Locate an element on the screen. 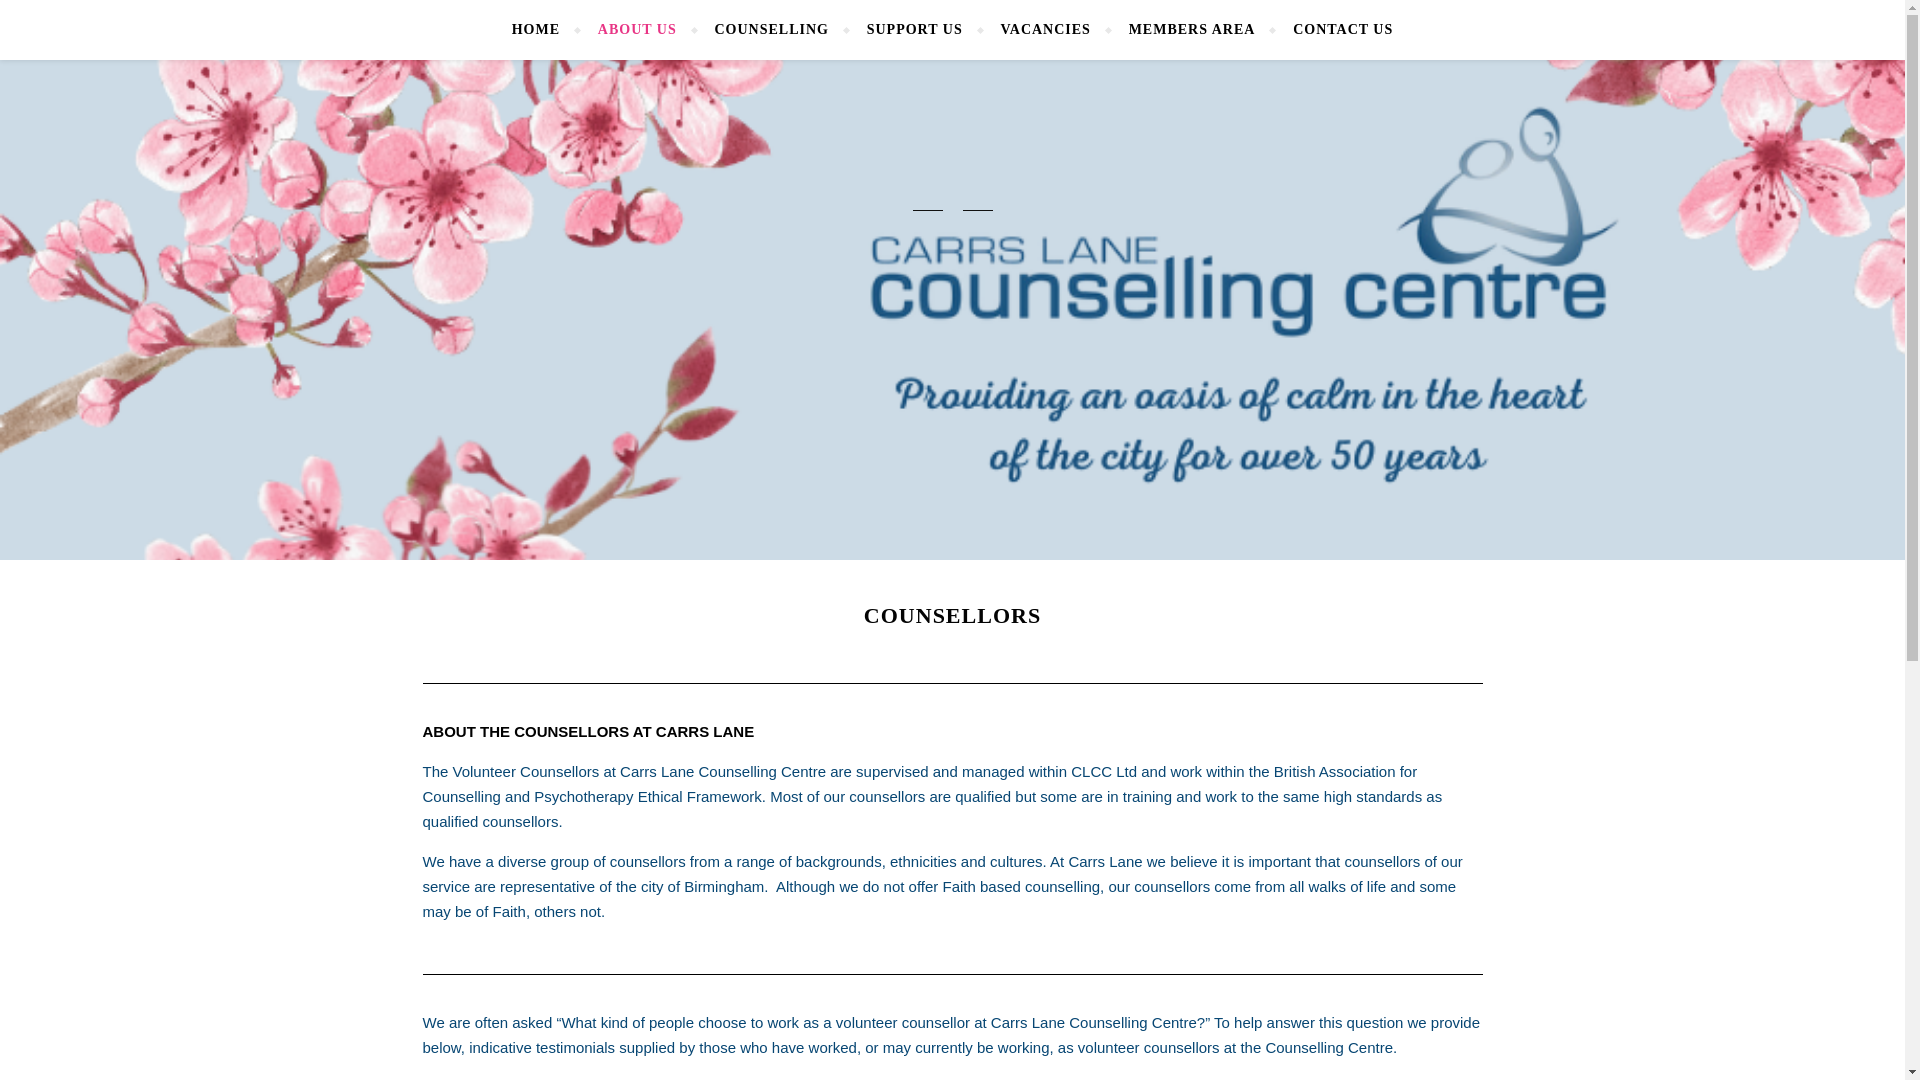 This screenshot has width=1920, height=1080. COUNSELLING is located at coordinates (772, 30).